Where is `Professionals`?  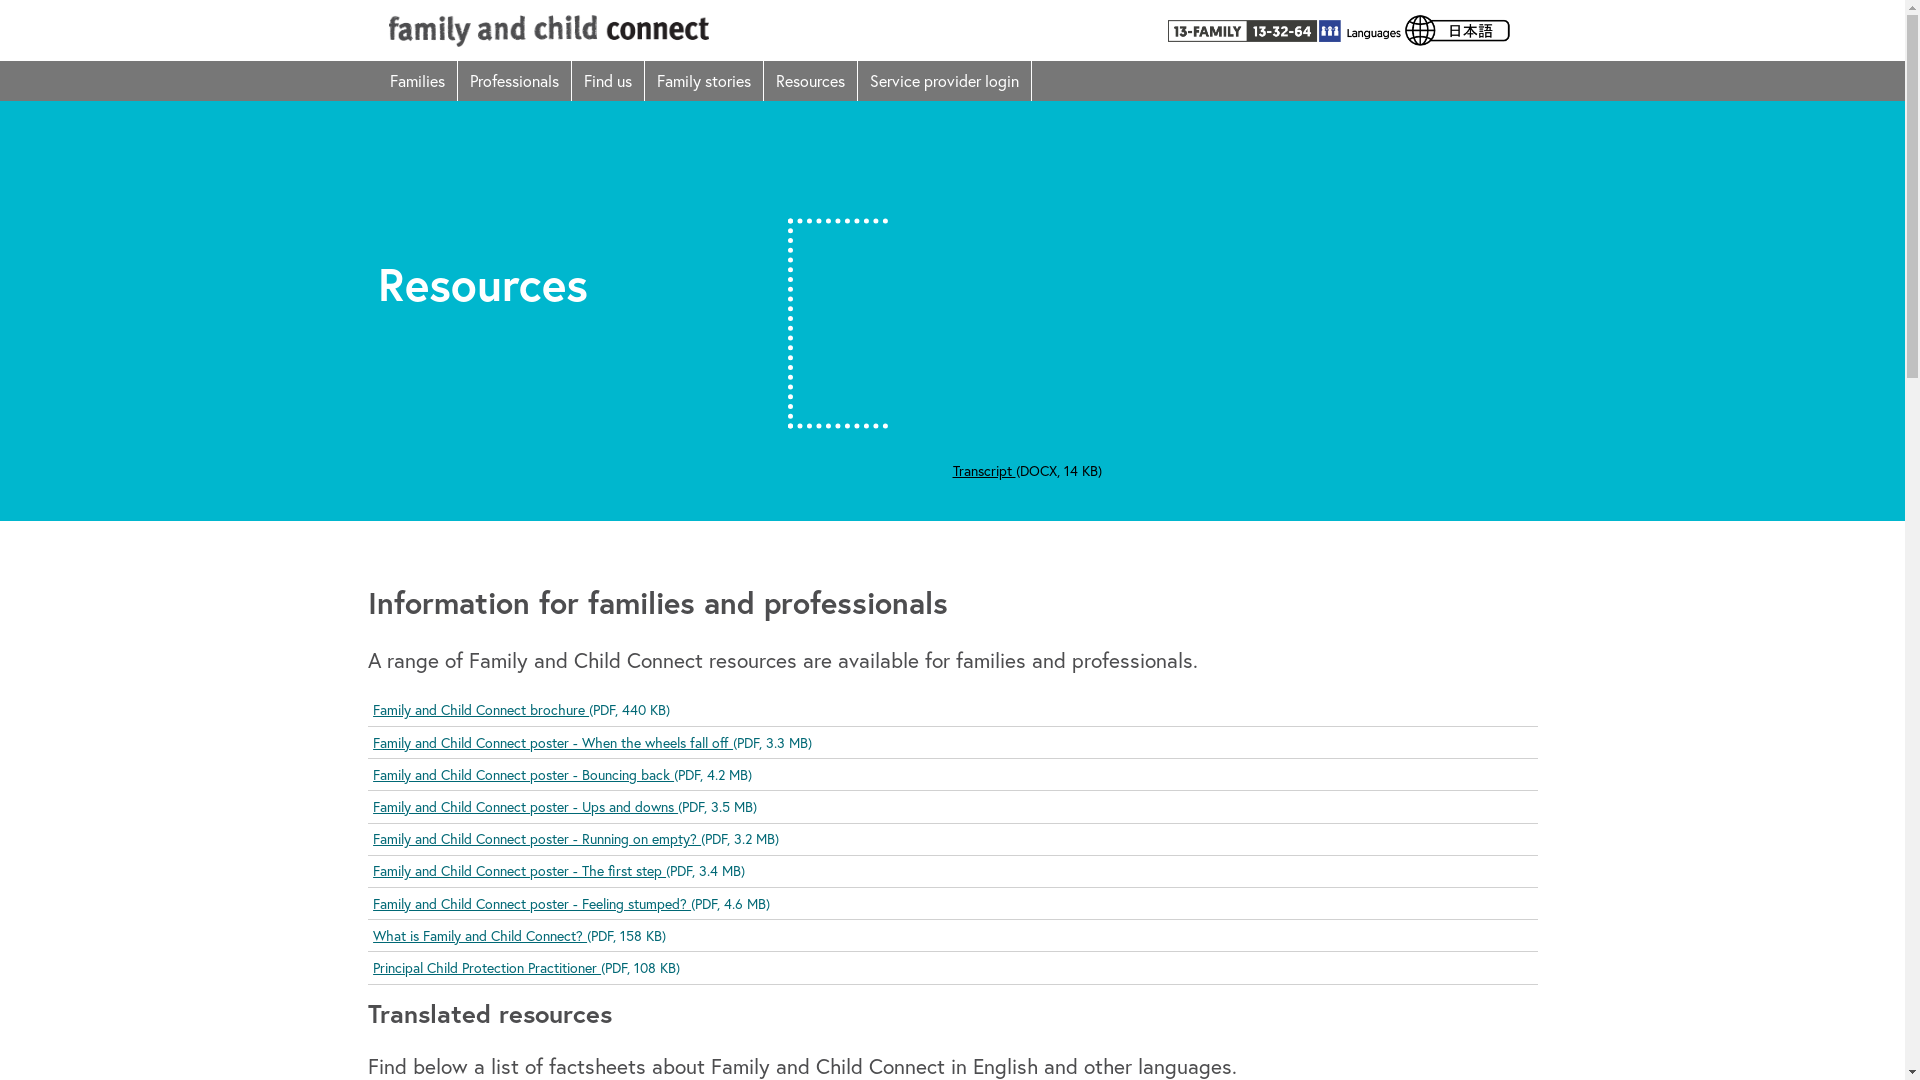
Professionals is located at coordinates (515, 81).